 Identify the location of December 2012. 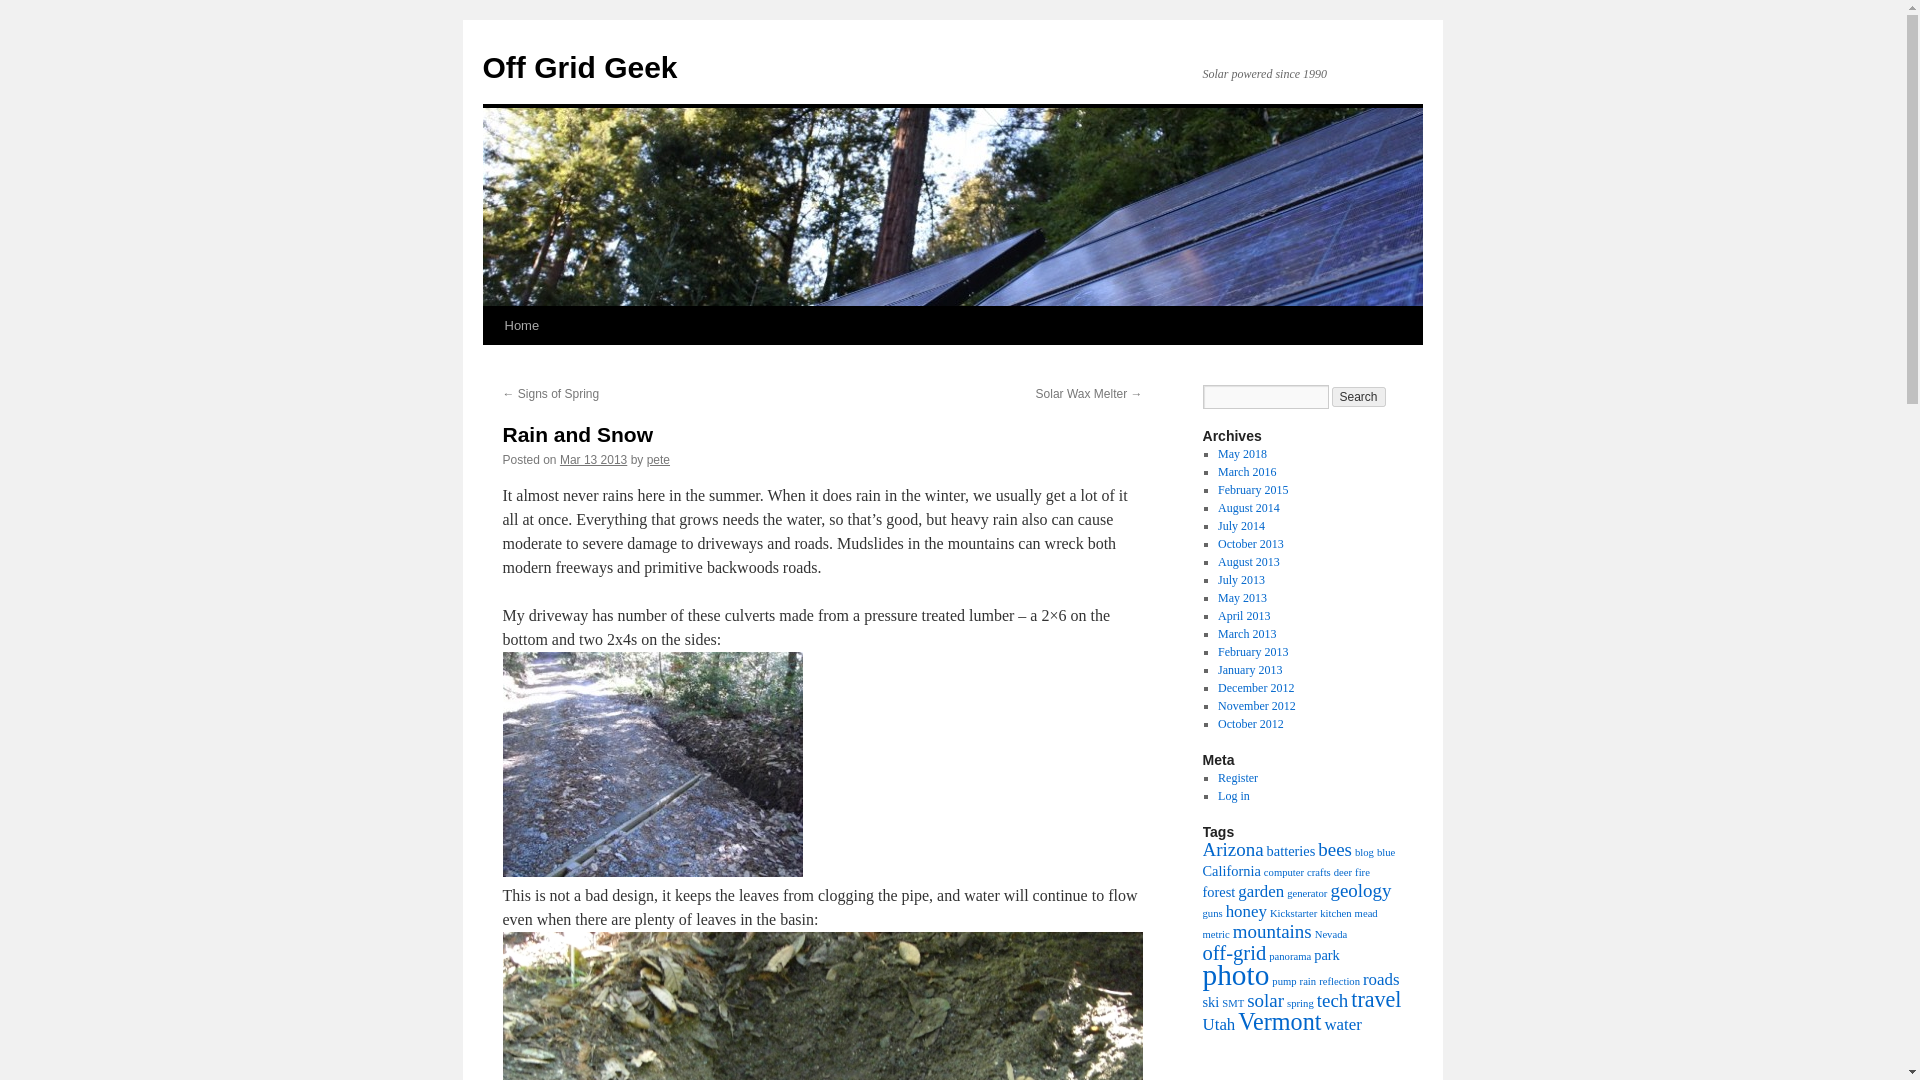
(1256, 688).